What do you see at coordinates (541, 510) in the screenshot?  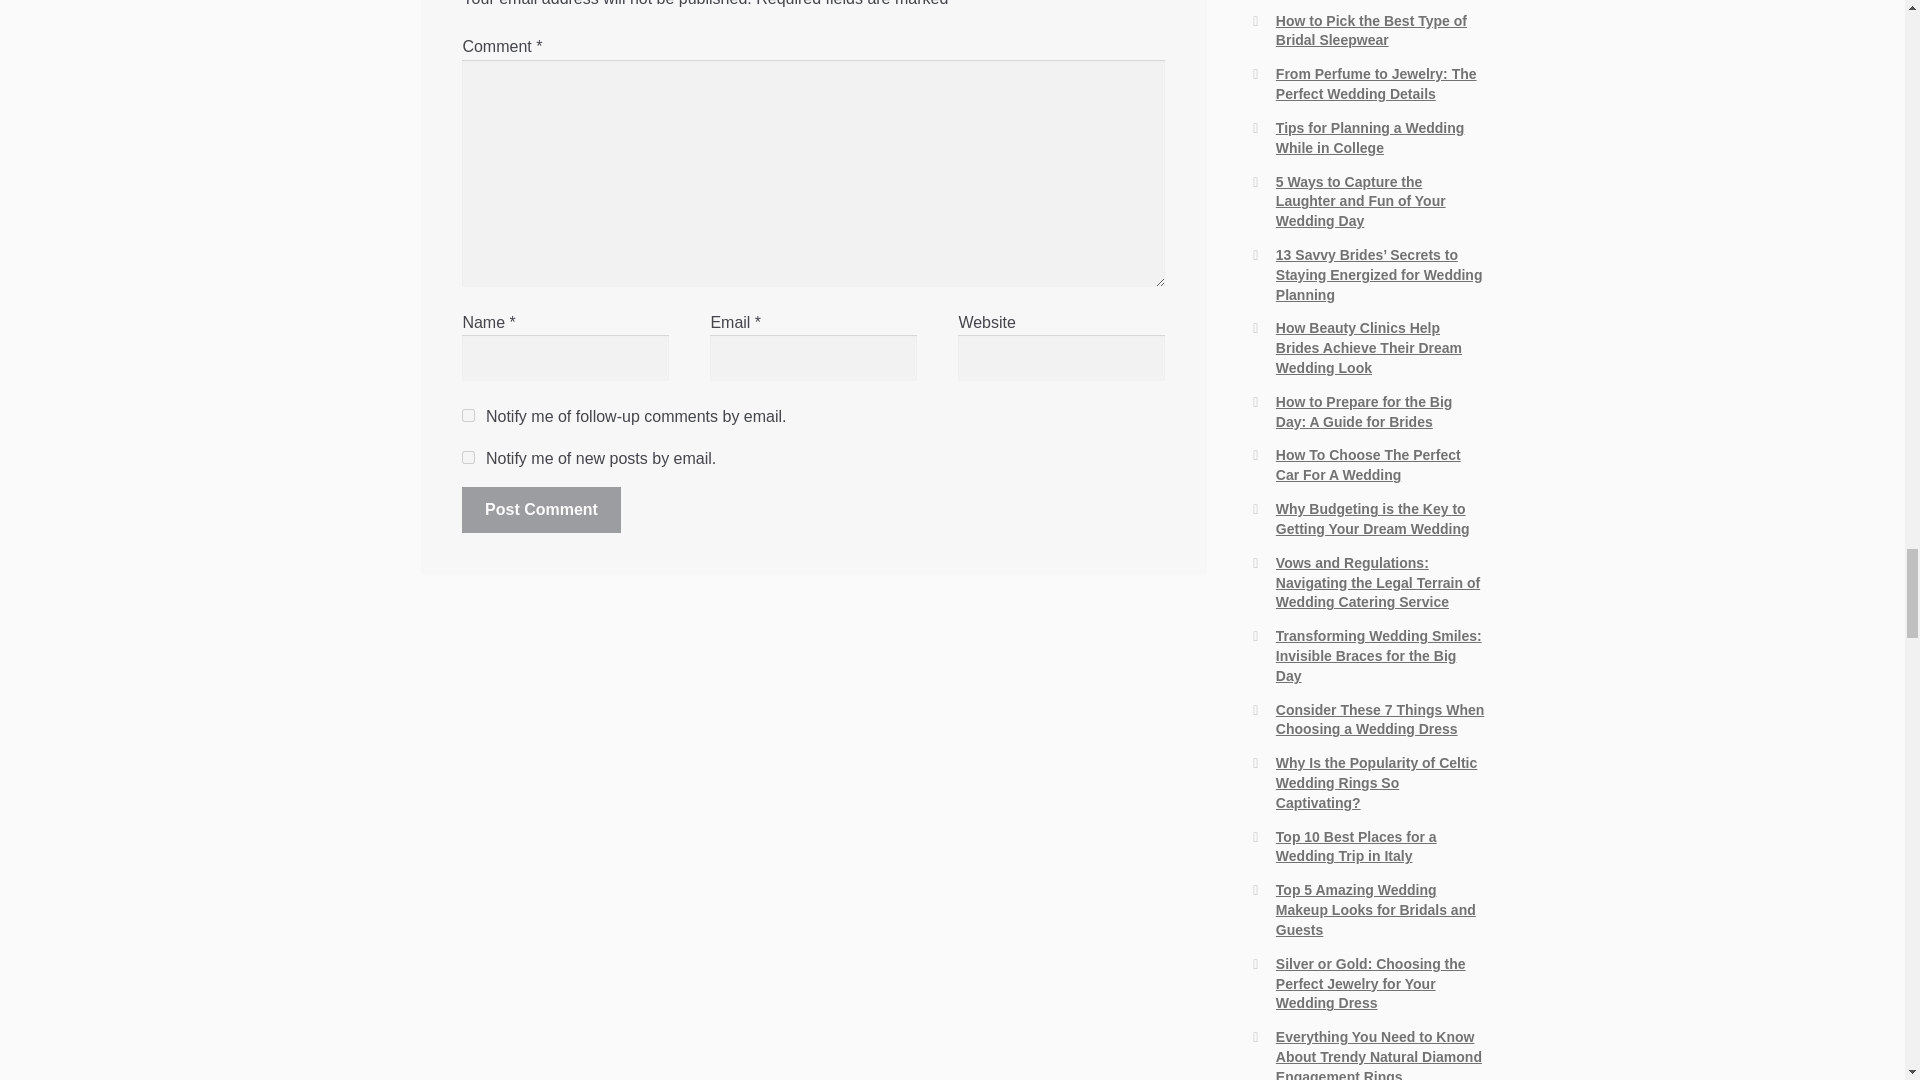 I see `Post Comment` at bounding box center [541, 510].